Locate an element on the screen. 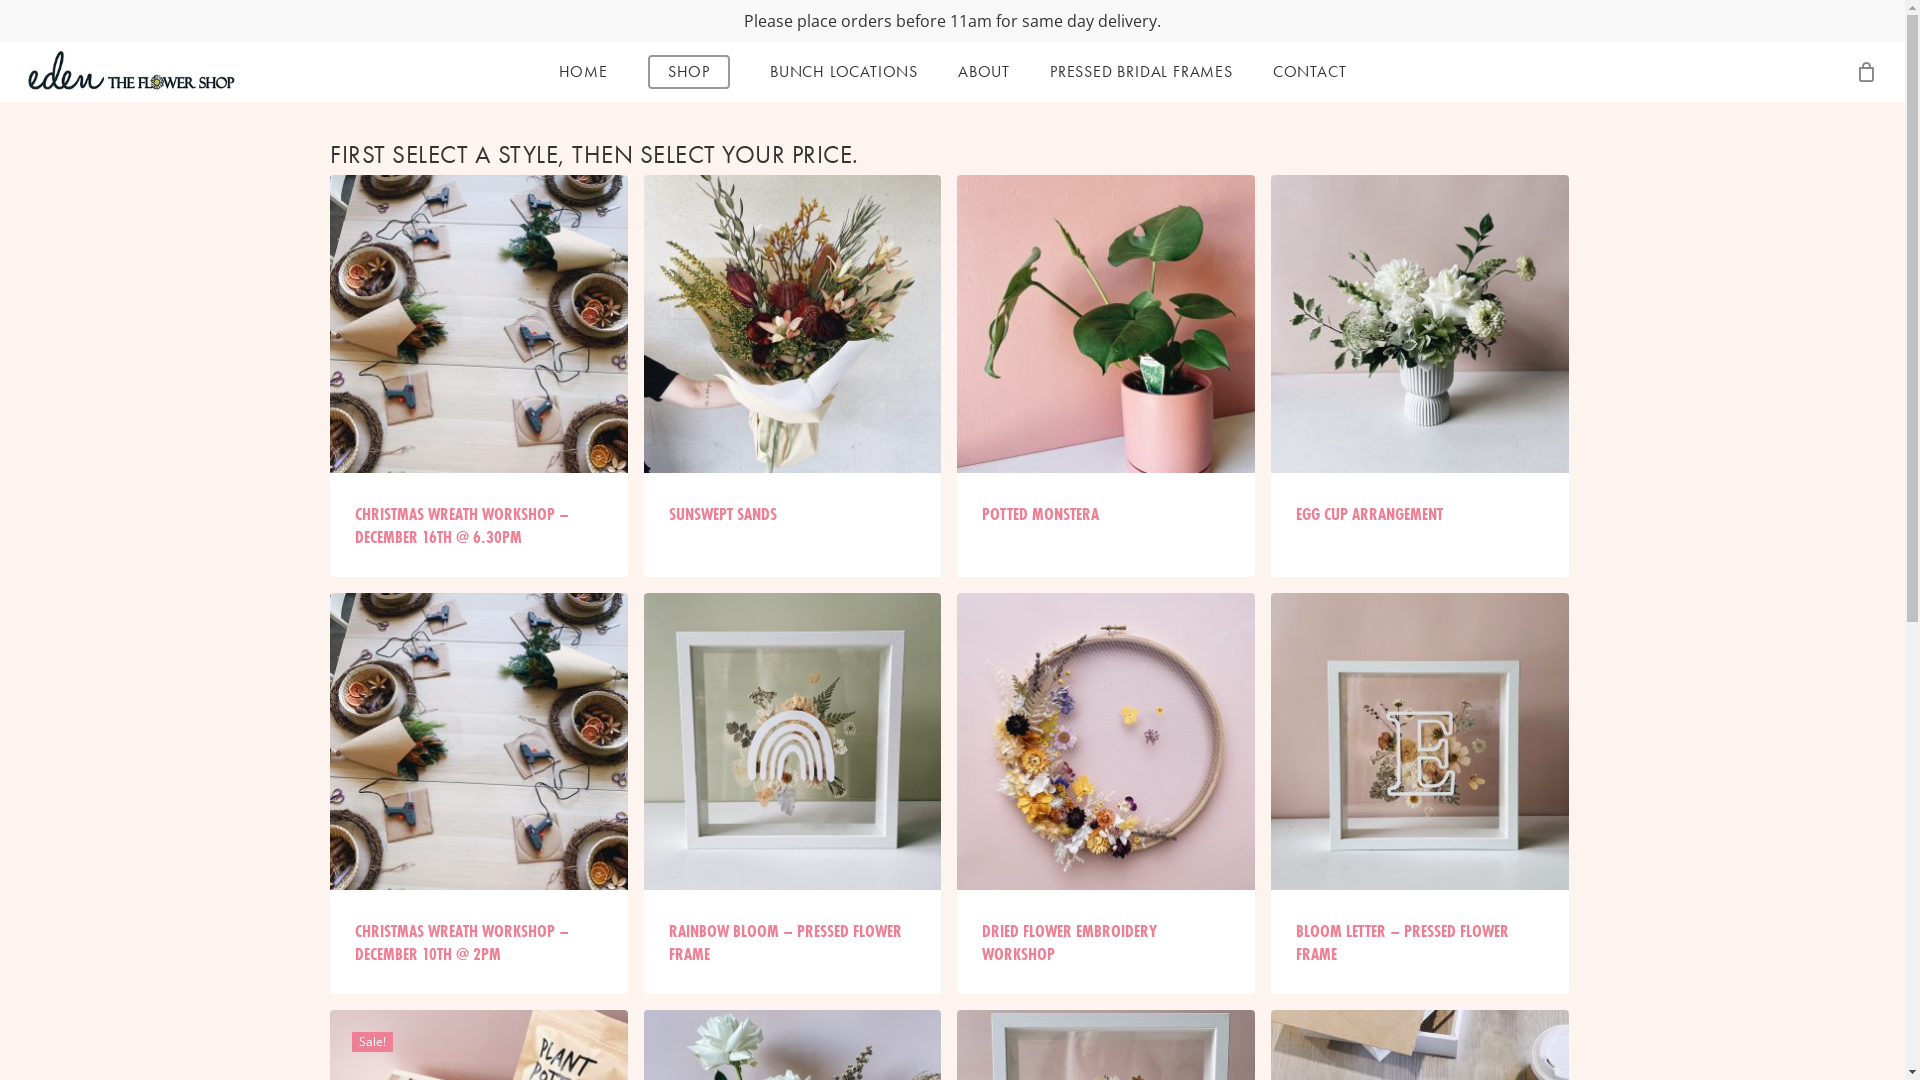  King Tide Media is located at coordinates (356, 1048).